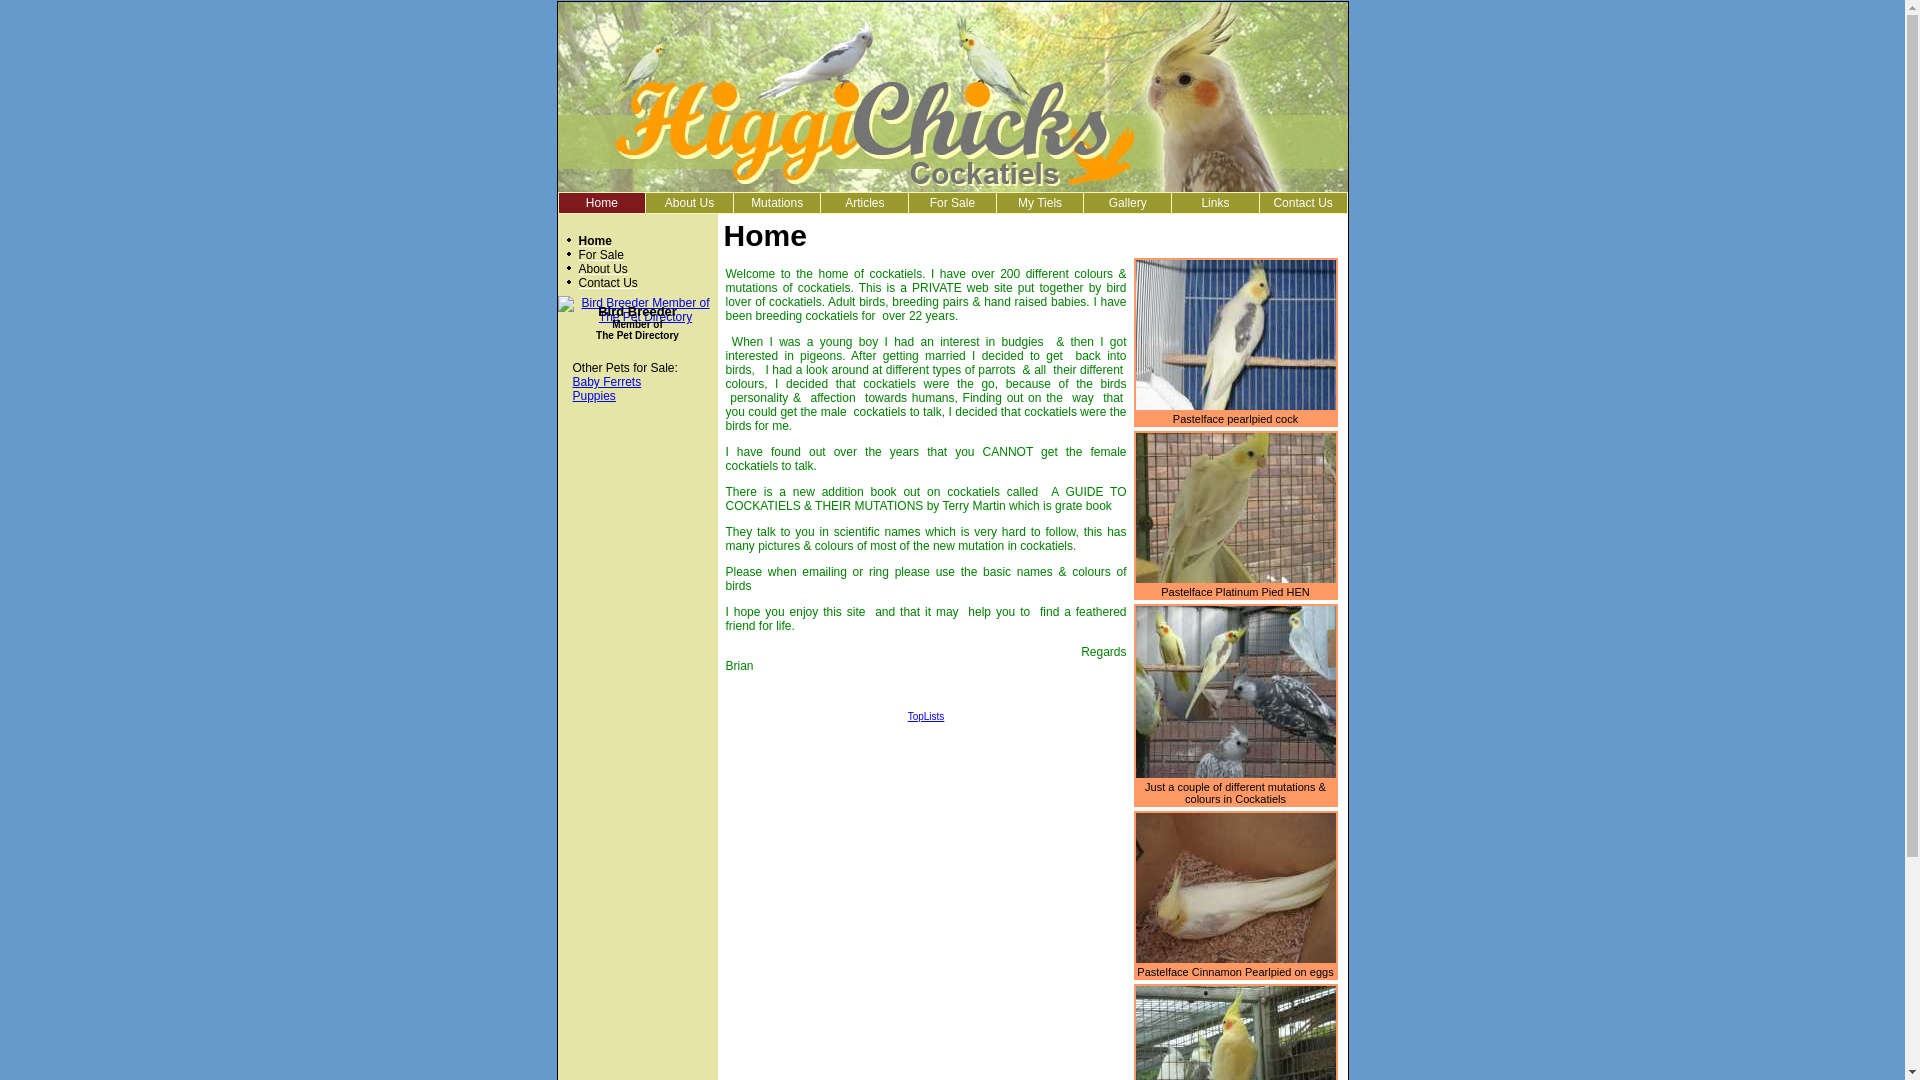 The width and height of the screenshot is (1920, 1080). Describe the element at coordinates (638, 312) in the screenshot. I see `Bird Breeder` at that location.